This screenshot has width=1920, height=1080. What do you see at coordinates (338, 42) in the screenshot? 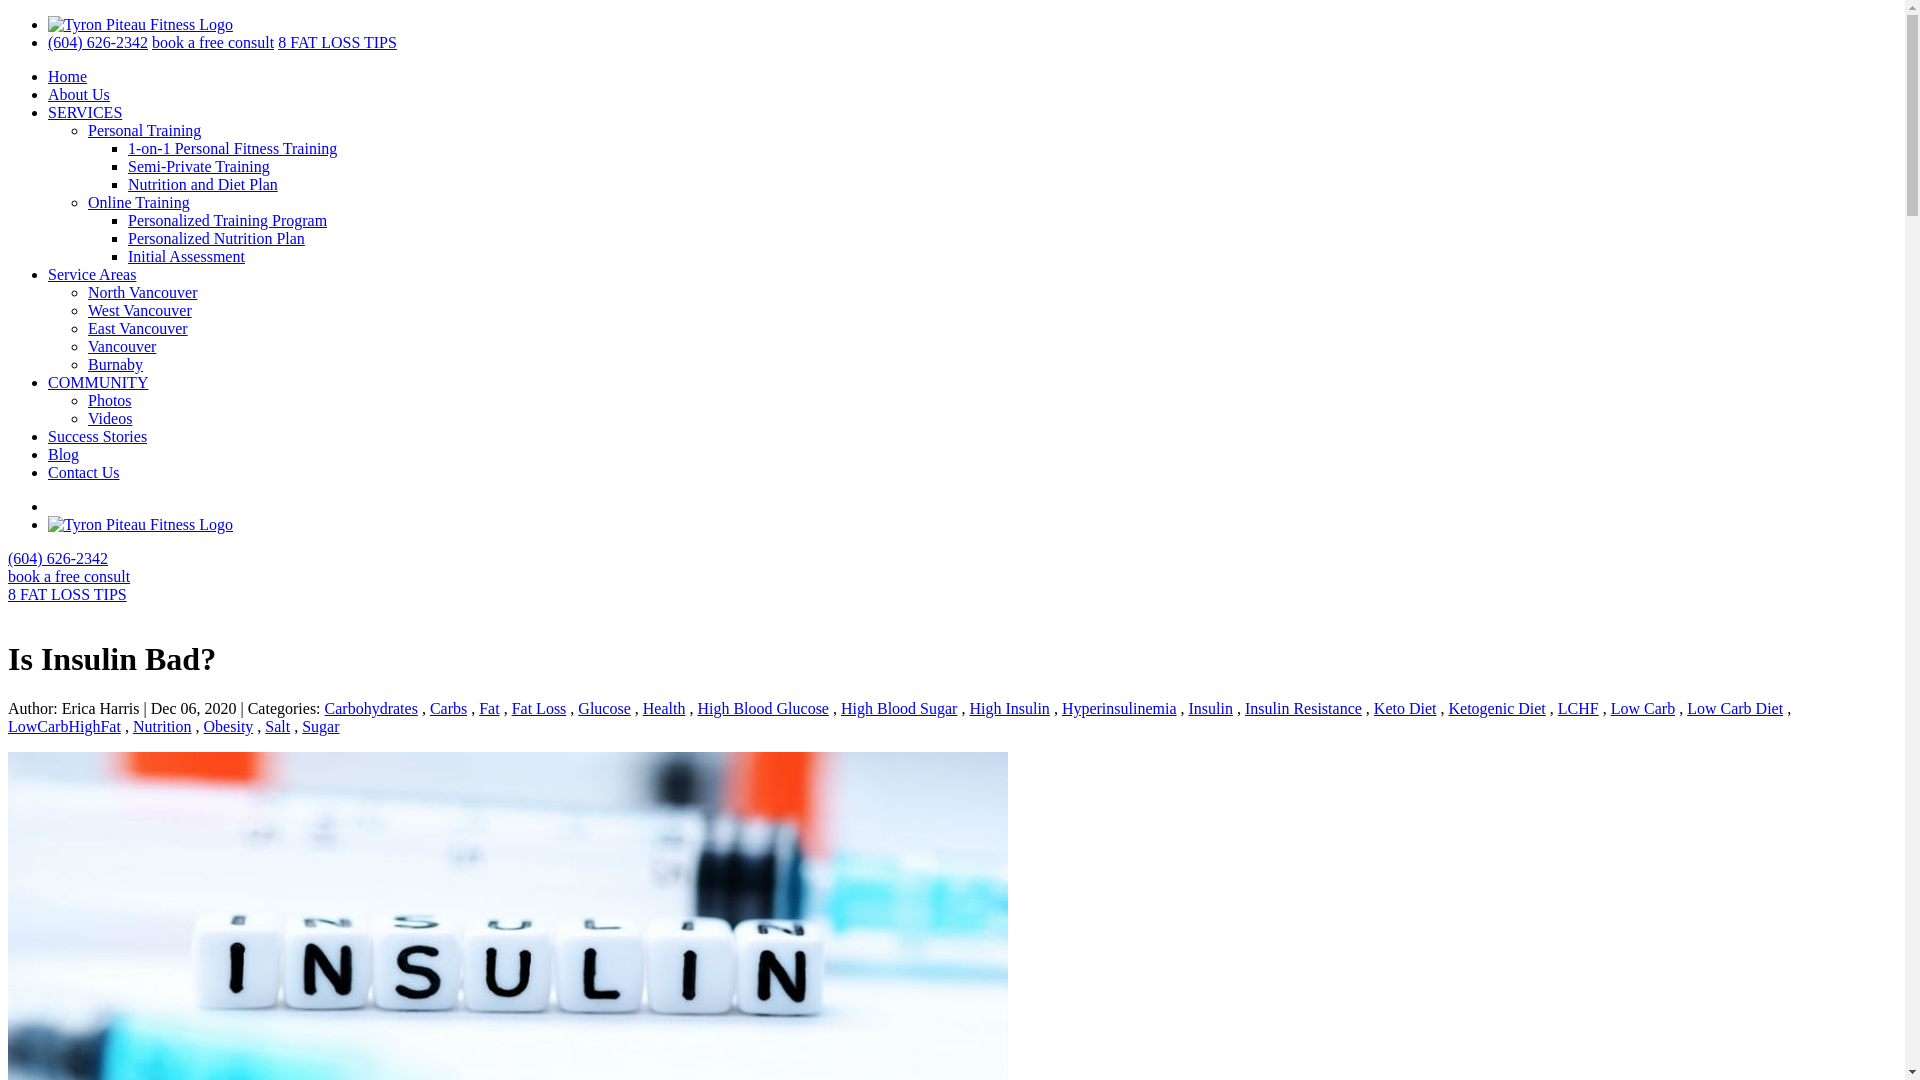
I see `8 FAT LOSS TIPS` at bounding box center [338, 42].